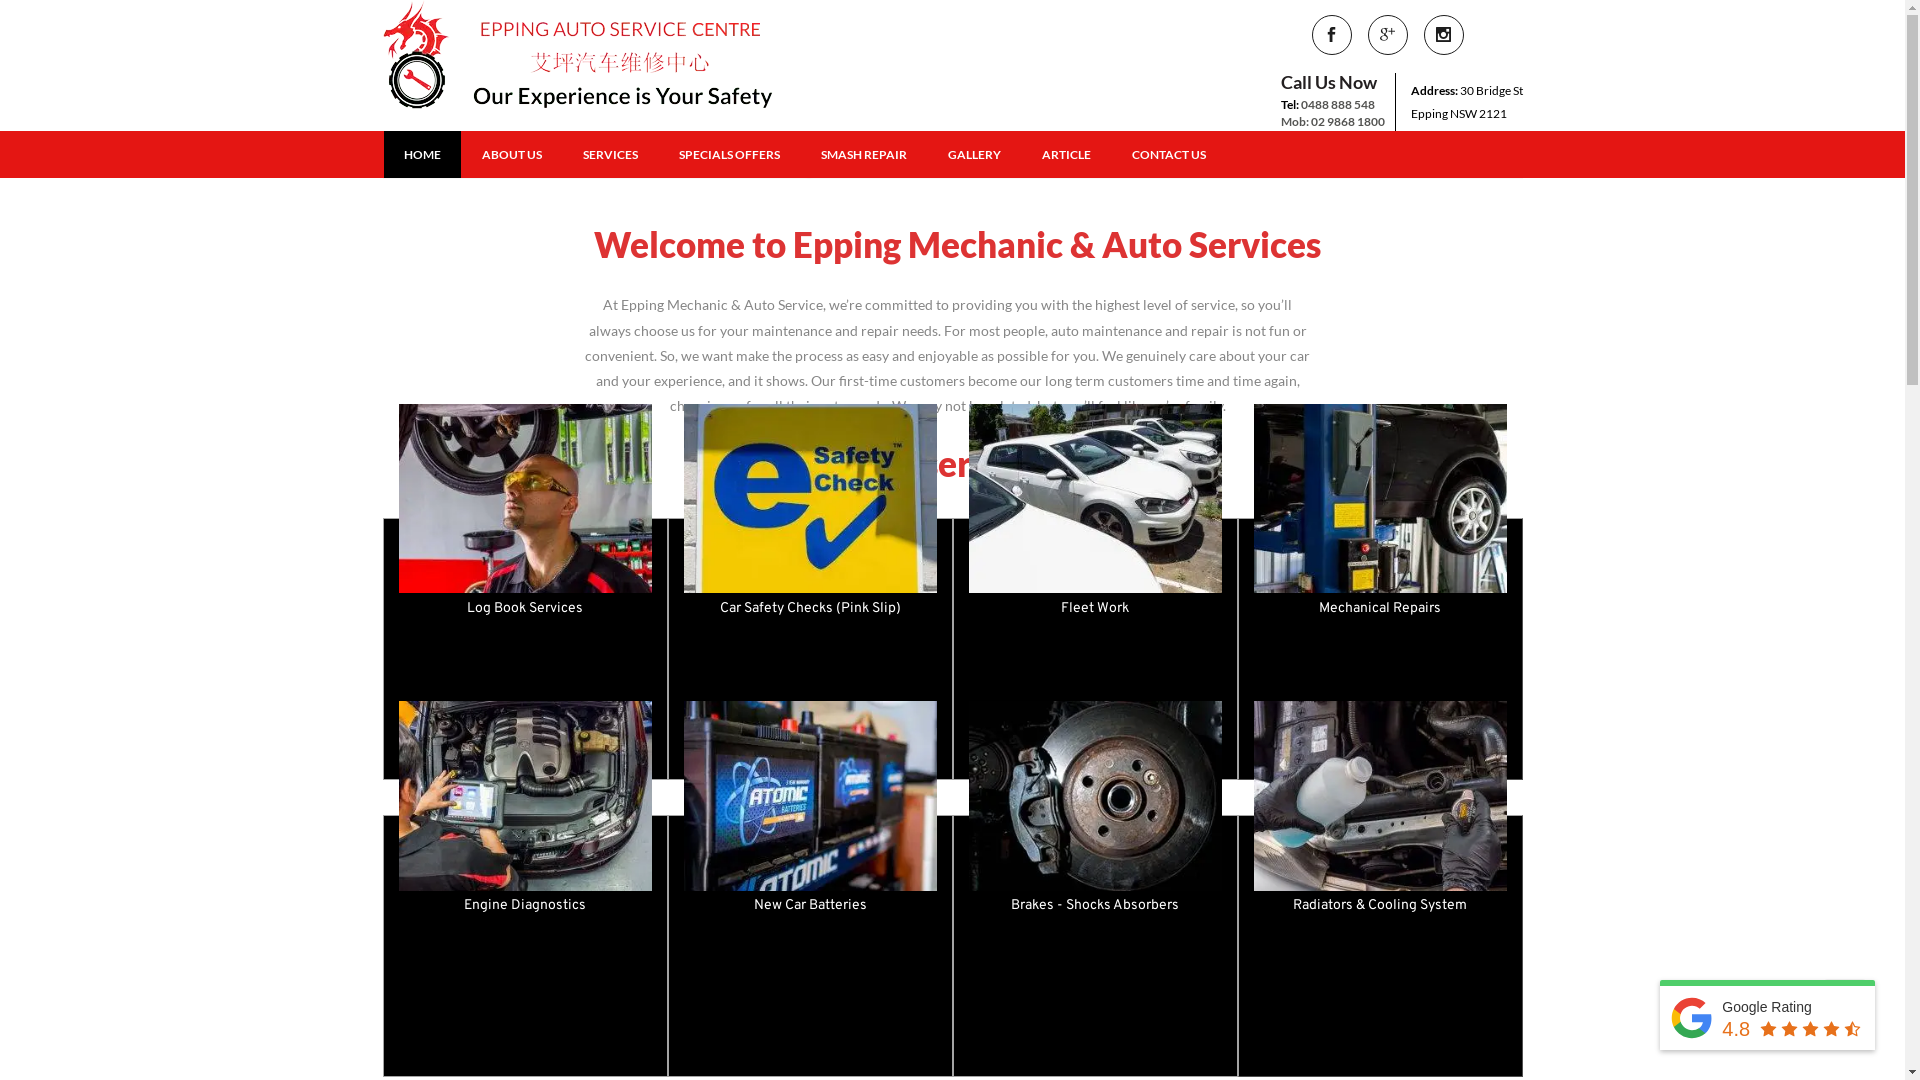  Describe the element at coordinates (1169, 154) in the screenshot. I see `CONTACT US` at that location.